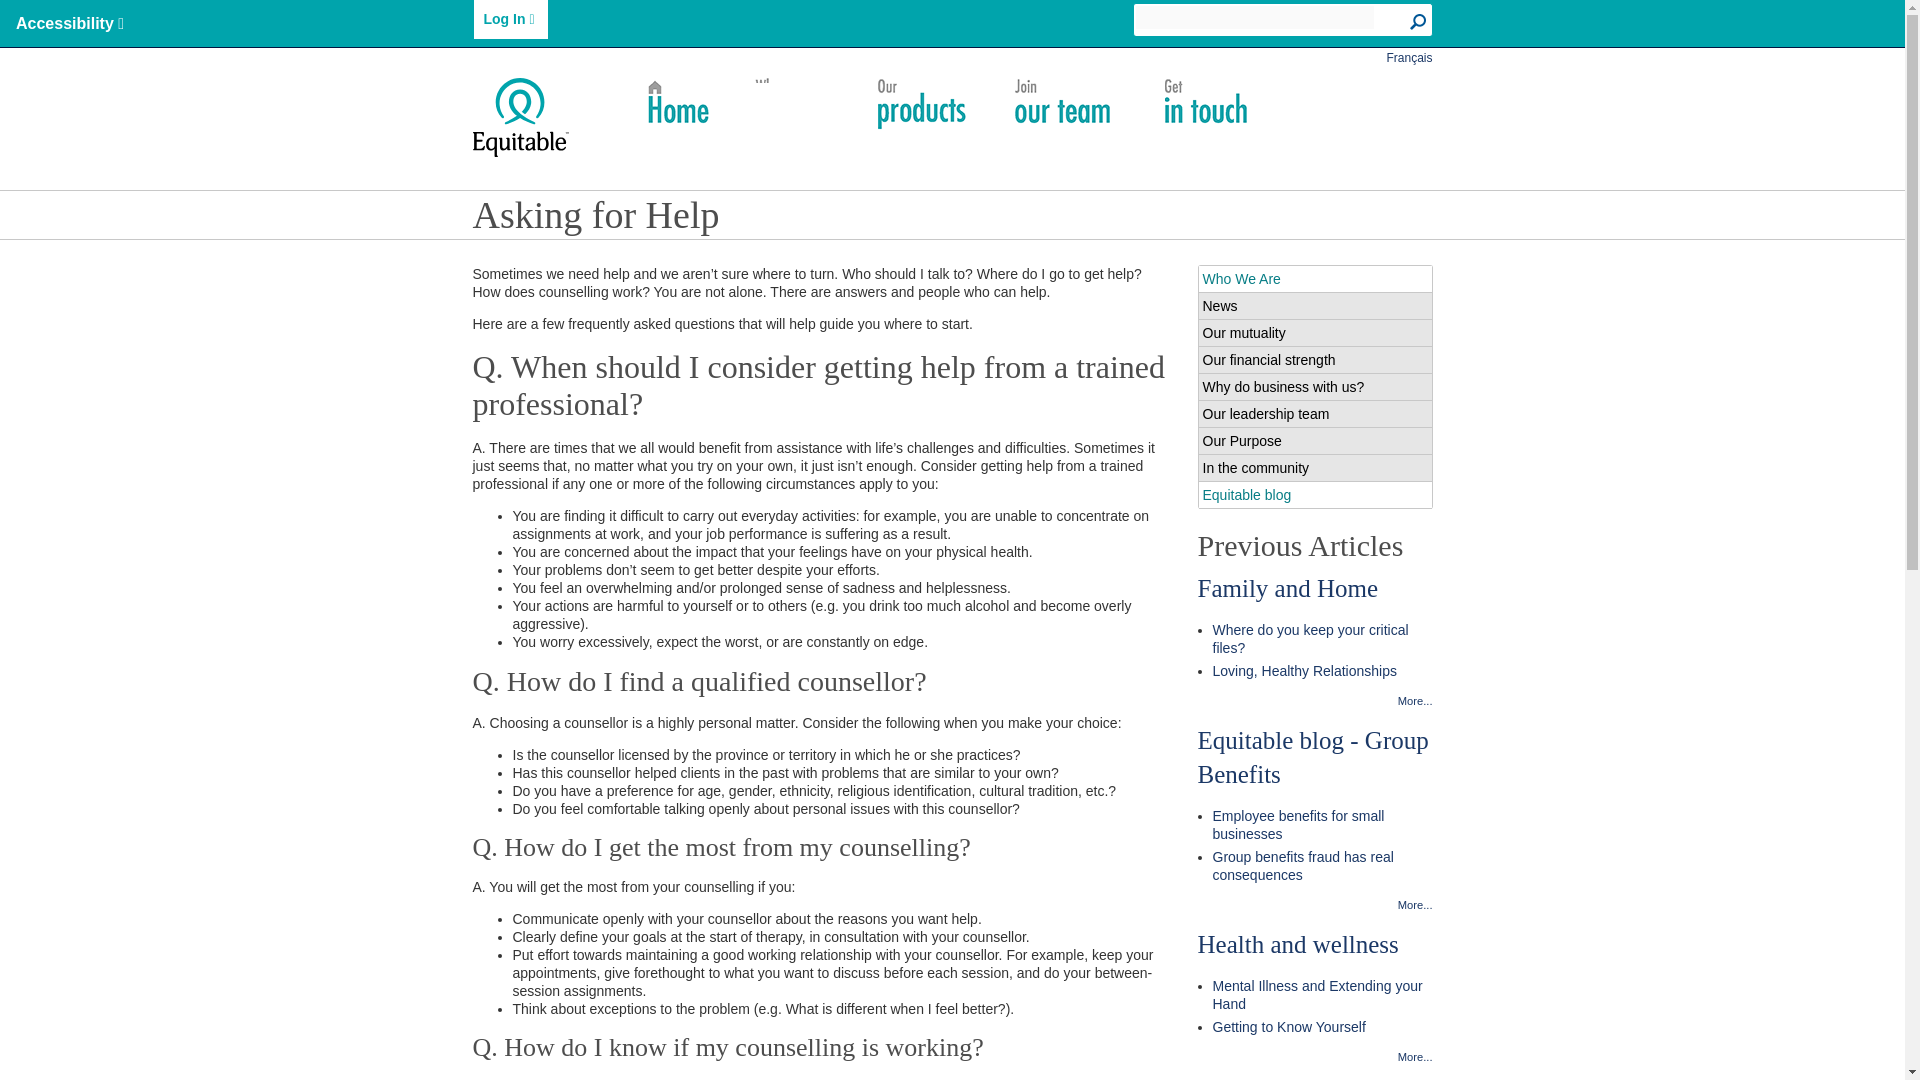 This screenshot has height=1080, width=1920. What do you see at coordinates (1322, 995) in the screenshot?
I see `Mental Illness and Extending your Hand` at bounding box center [1322, 995].